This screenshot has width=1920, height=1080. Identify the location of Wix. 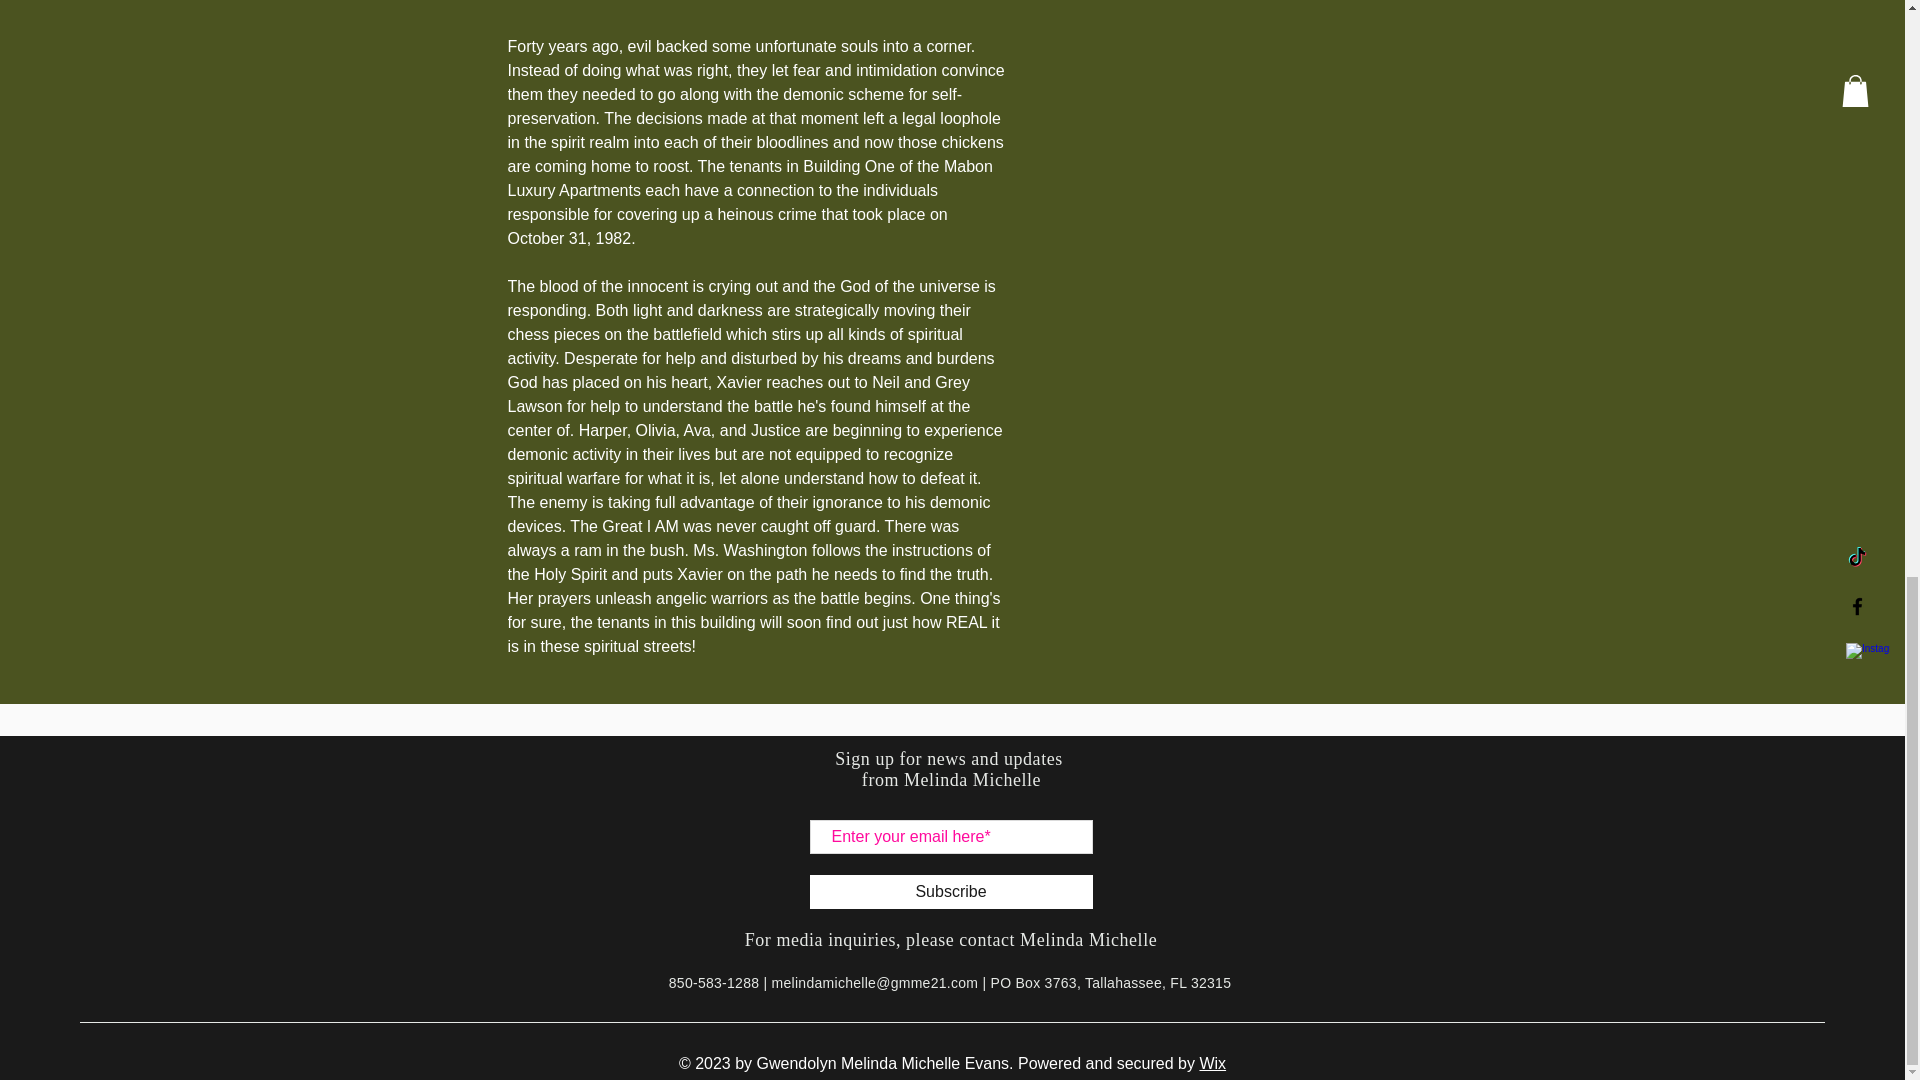
(1212, 1064).